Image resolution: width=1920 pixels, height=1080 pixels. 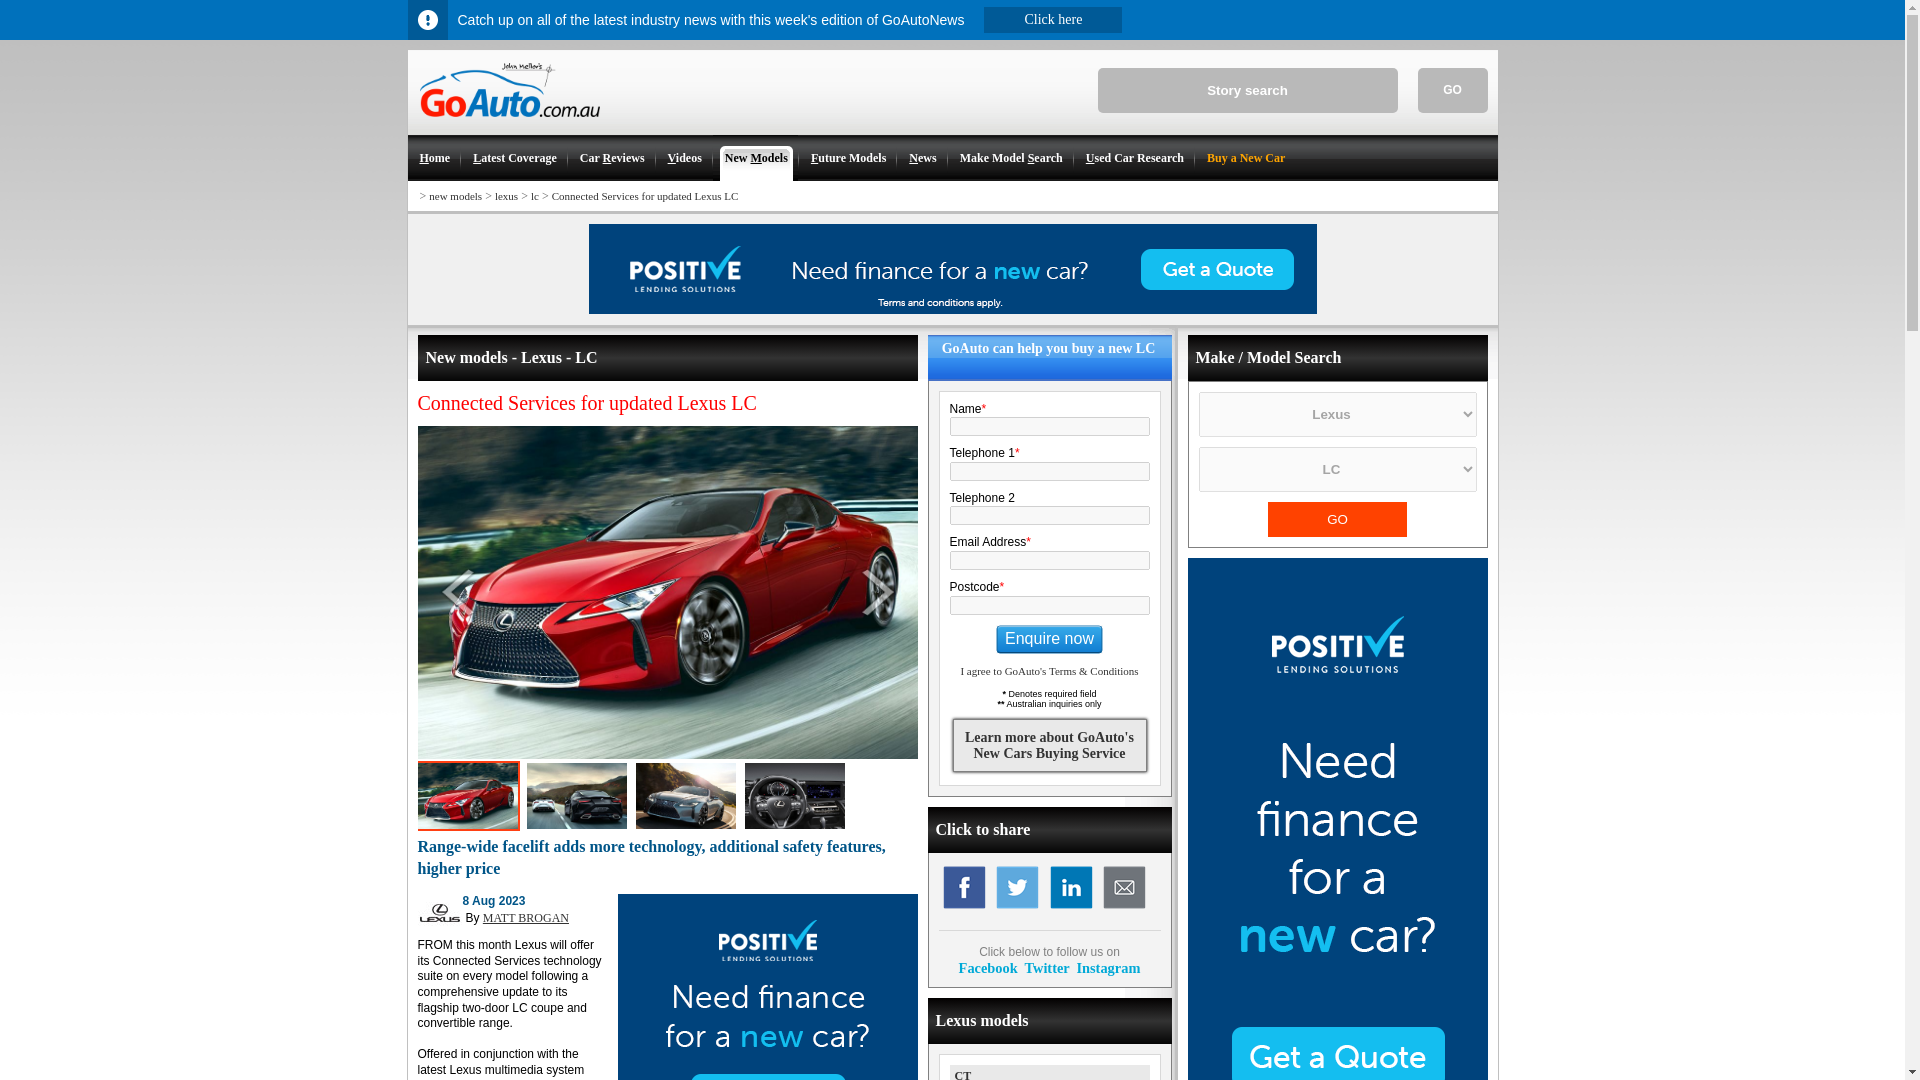 What do you see at coordinates (503, 125) in the screenshot?
I see `GoAuto.com.au` at bounding box center [503, 125].